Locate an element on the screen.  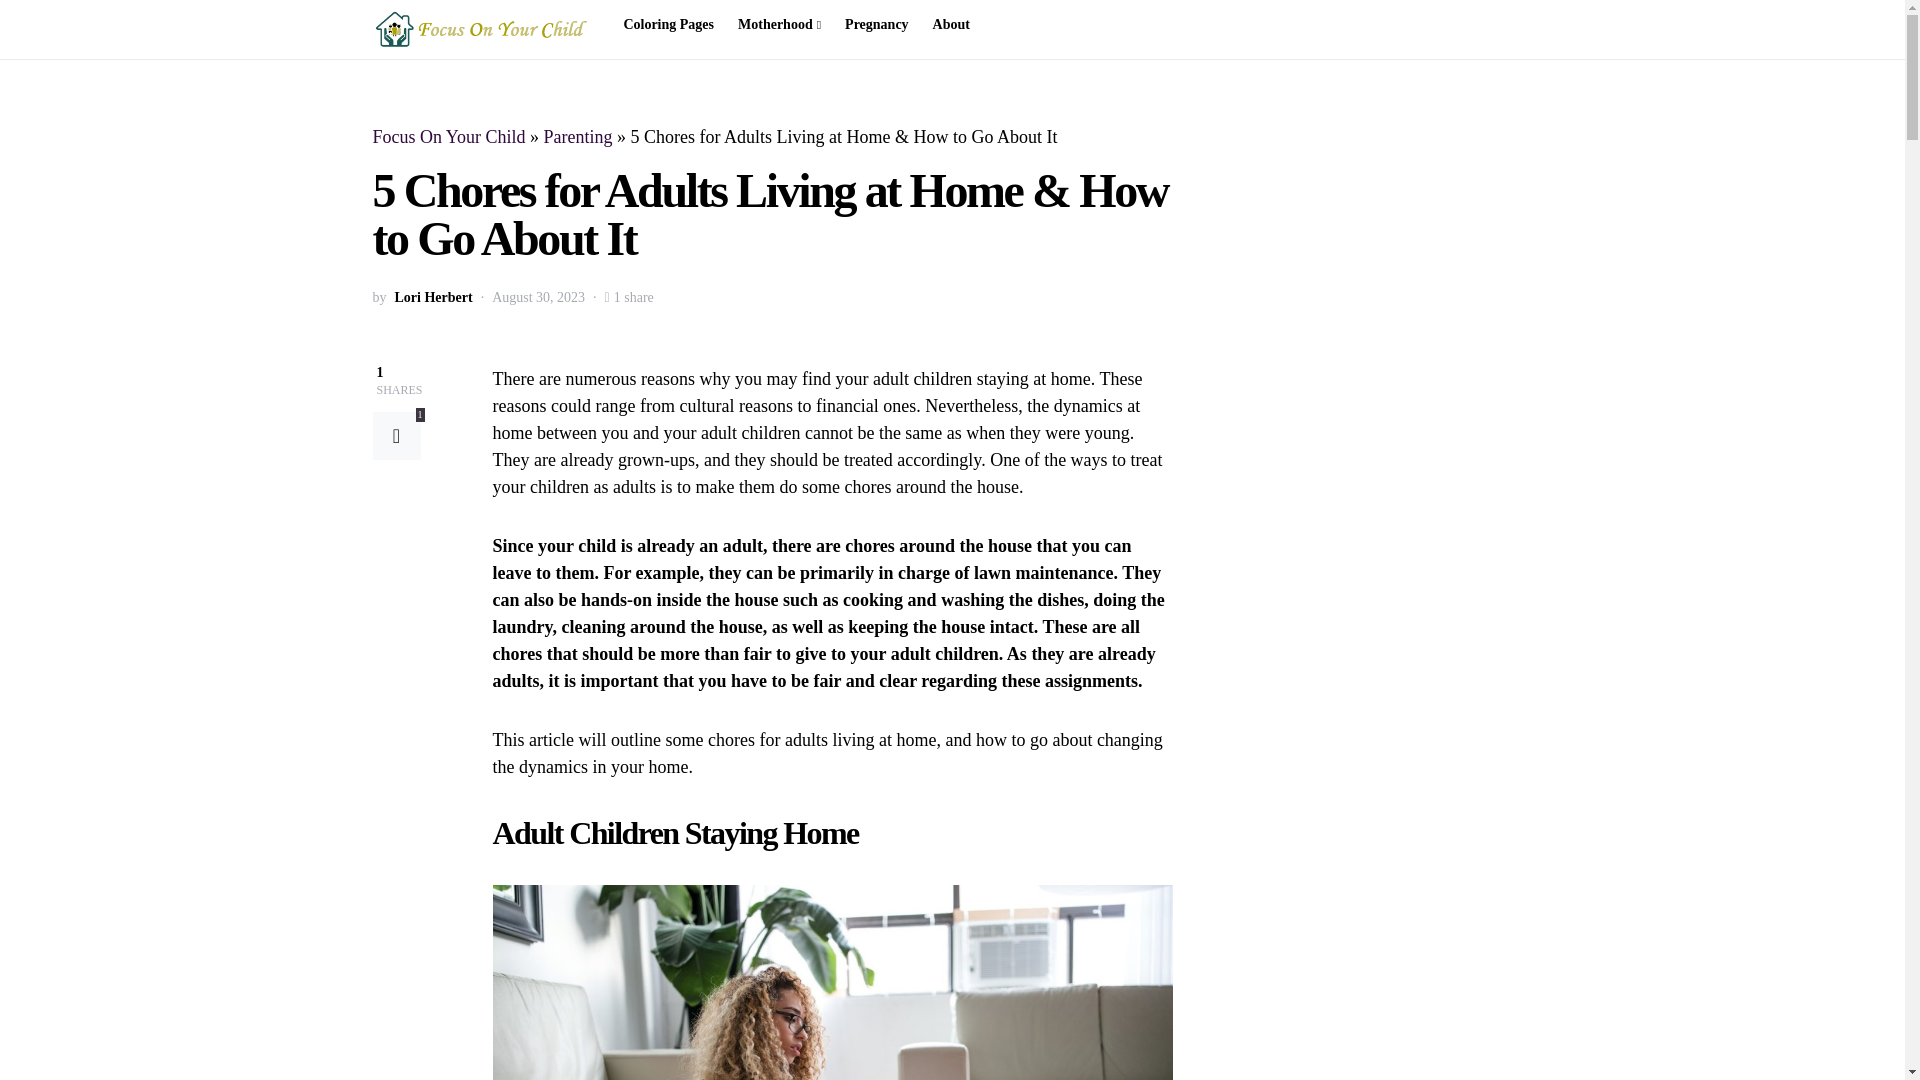
Parenting is located at coordinates (578, 136).